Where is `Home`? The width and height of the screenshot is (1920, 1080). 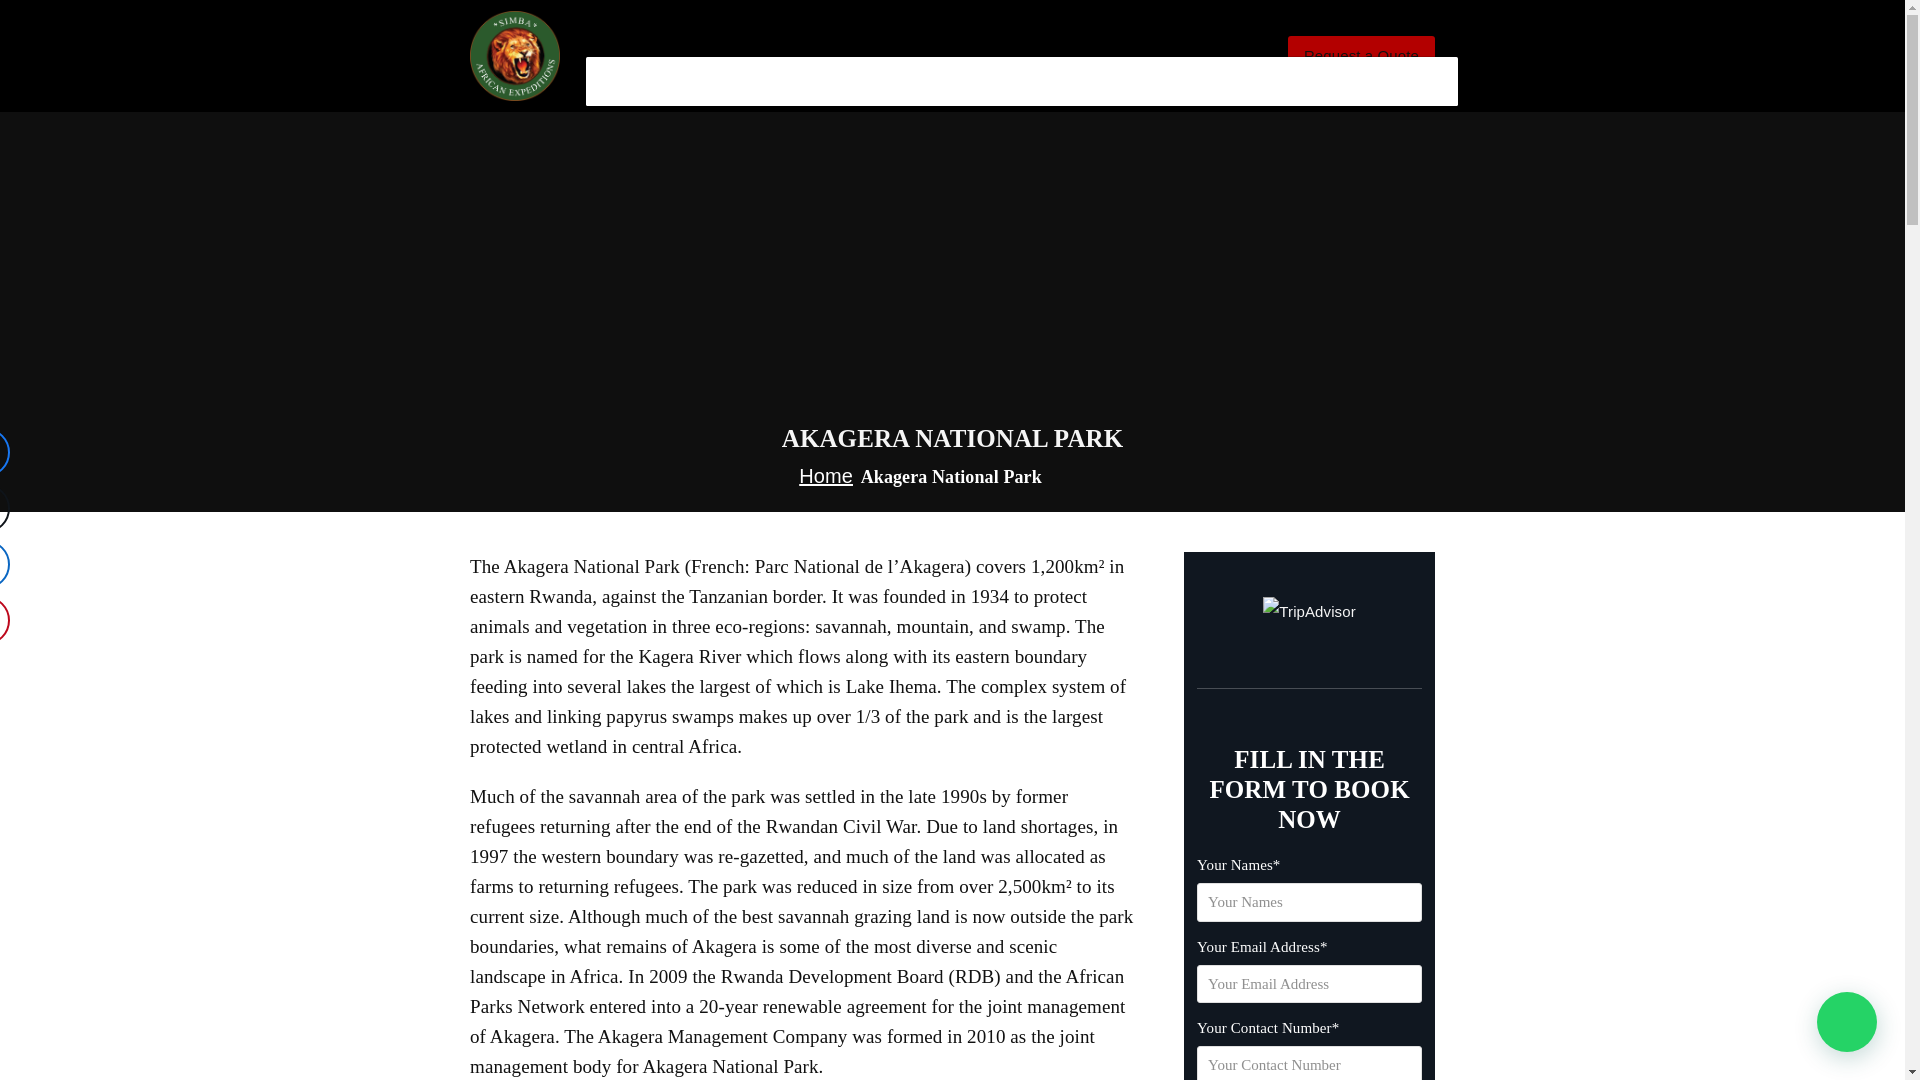
Home is located at coordinates (622, 76).